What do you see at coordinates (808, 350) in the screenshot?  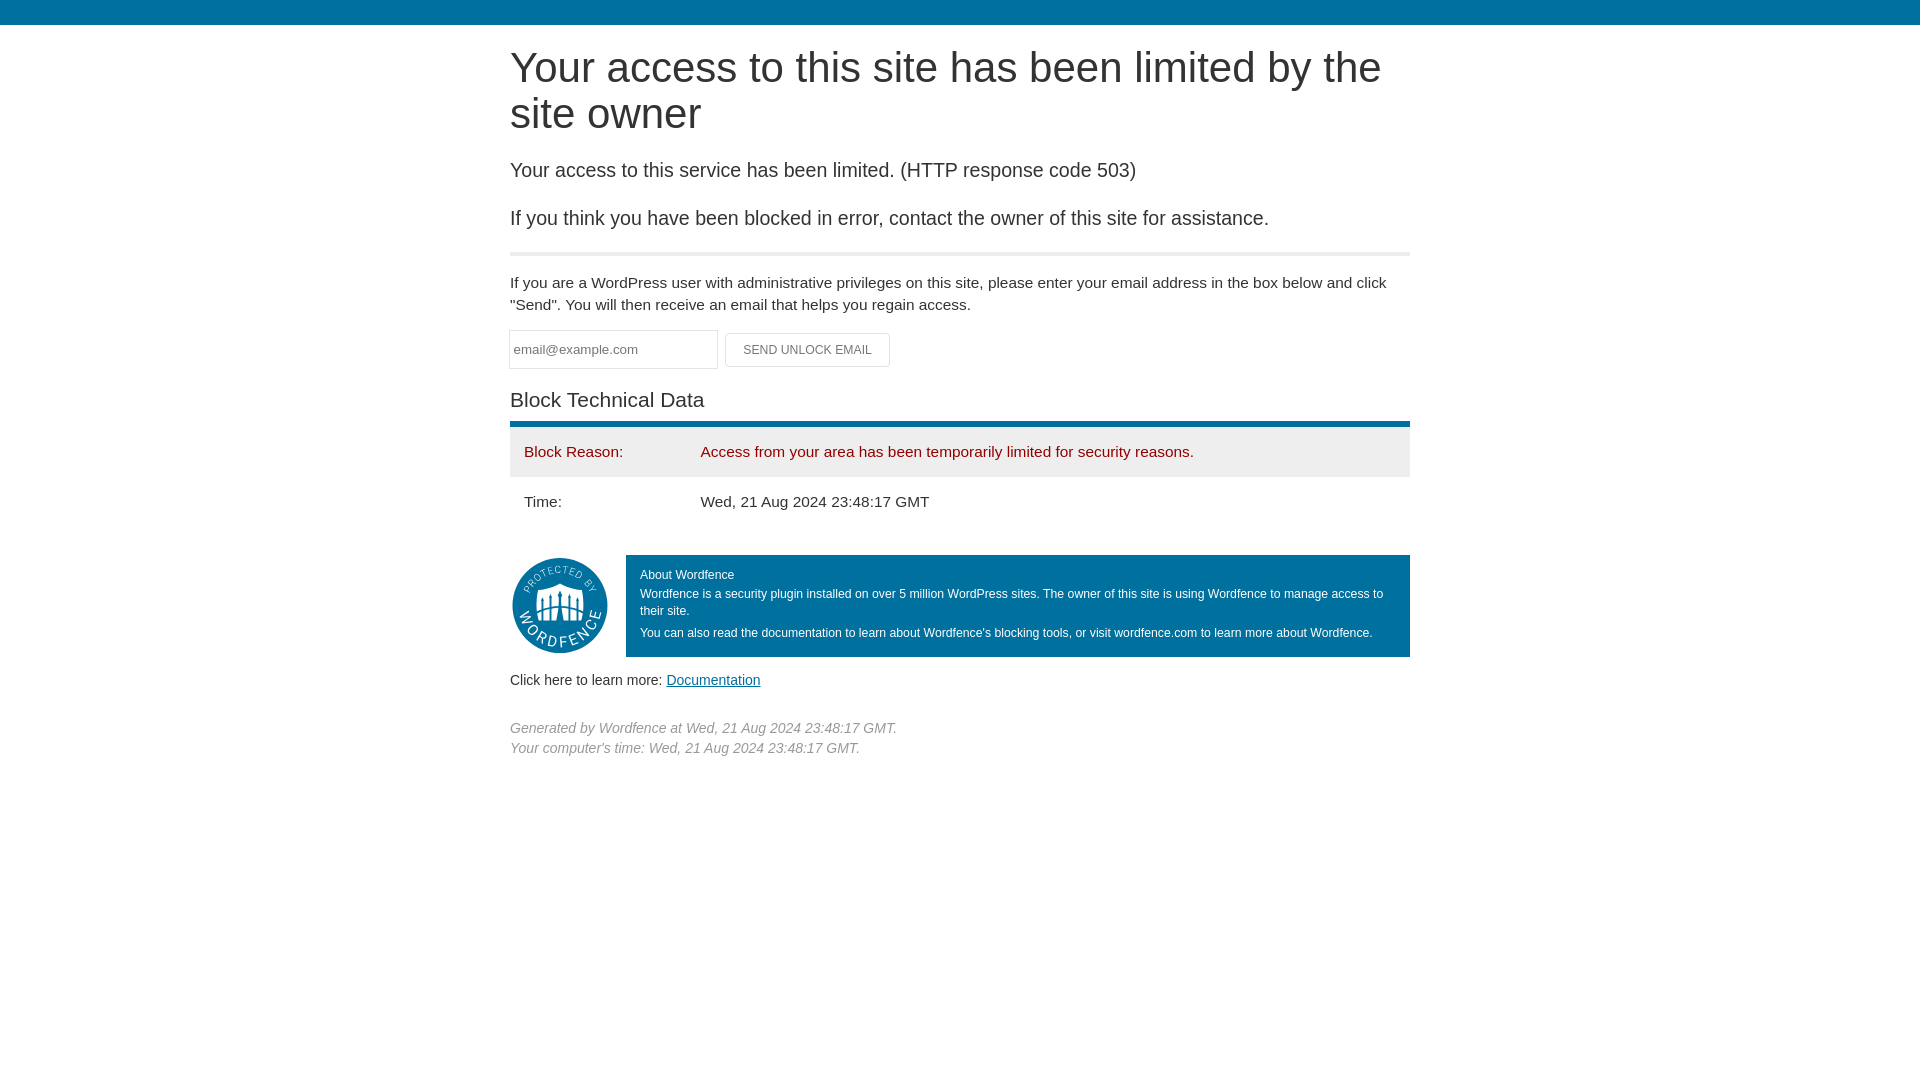 I see `Send Unlock Email` at bounding box center [808, 350].